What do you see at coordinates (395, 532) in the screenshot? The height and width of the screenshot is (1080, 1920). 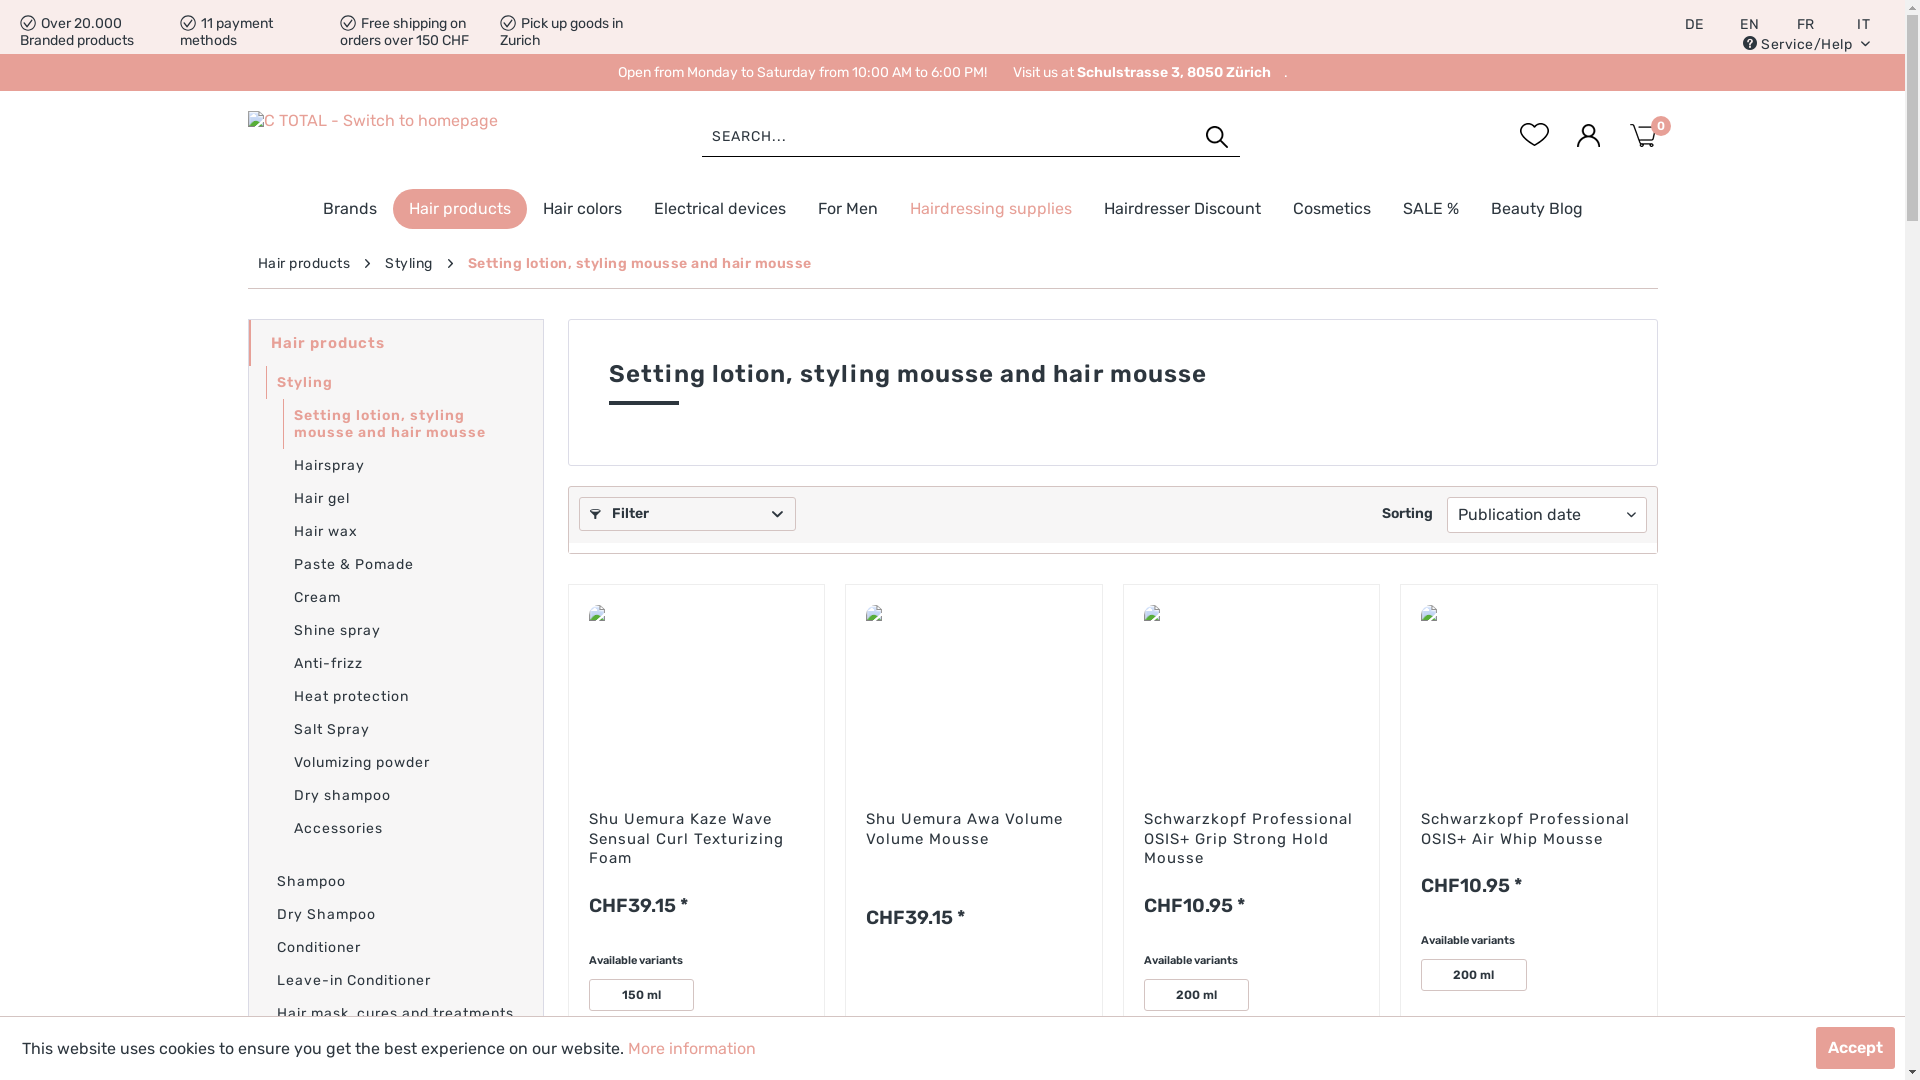 I see `Hair wax` at bounding box center [395, 532].